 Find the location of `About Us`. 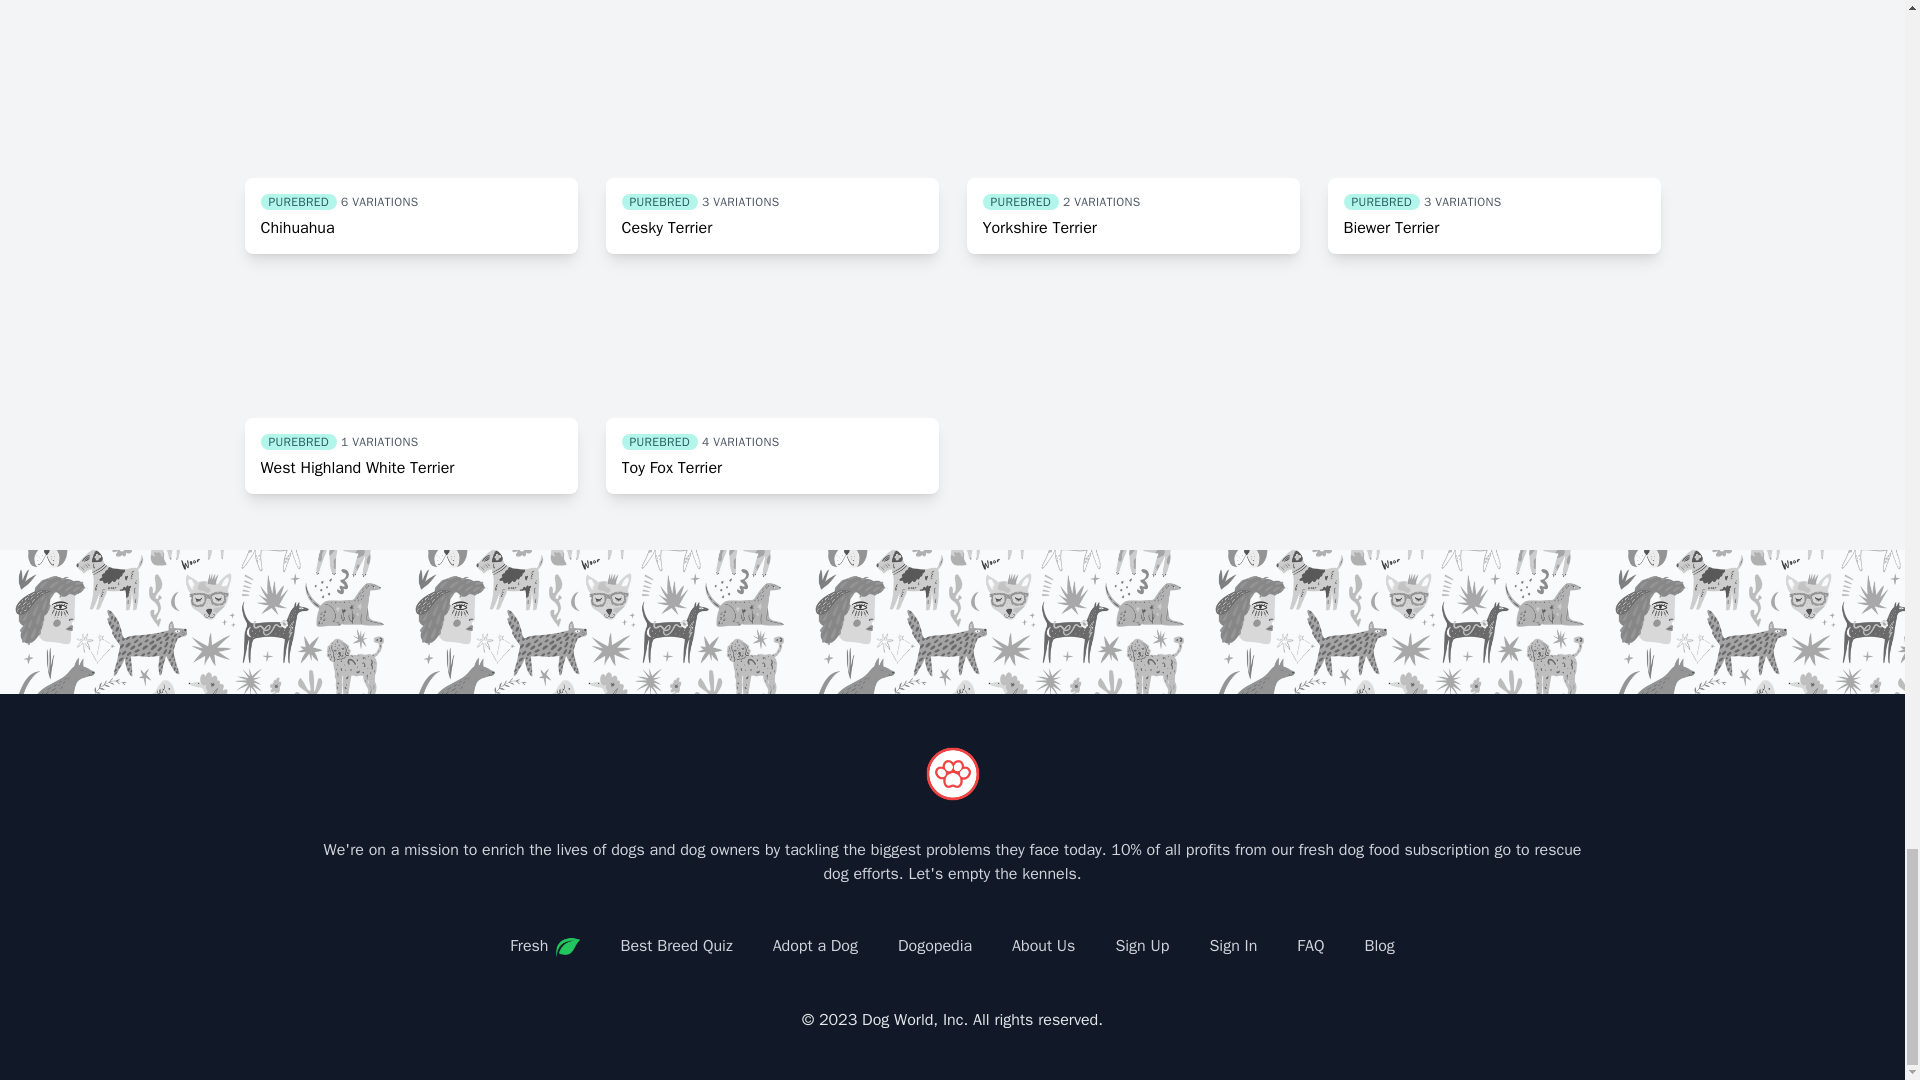

About Us is located at coordinates (1043, 945).